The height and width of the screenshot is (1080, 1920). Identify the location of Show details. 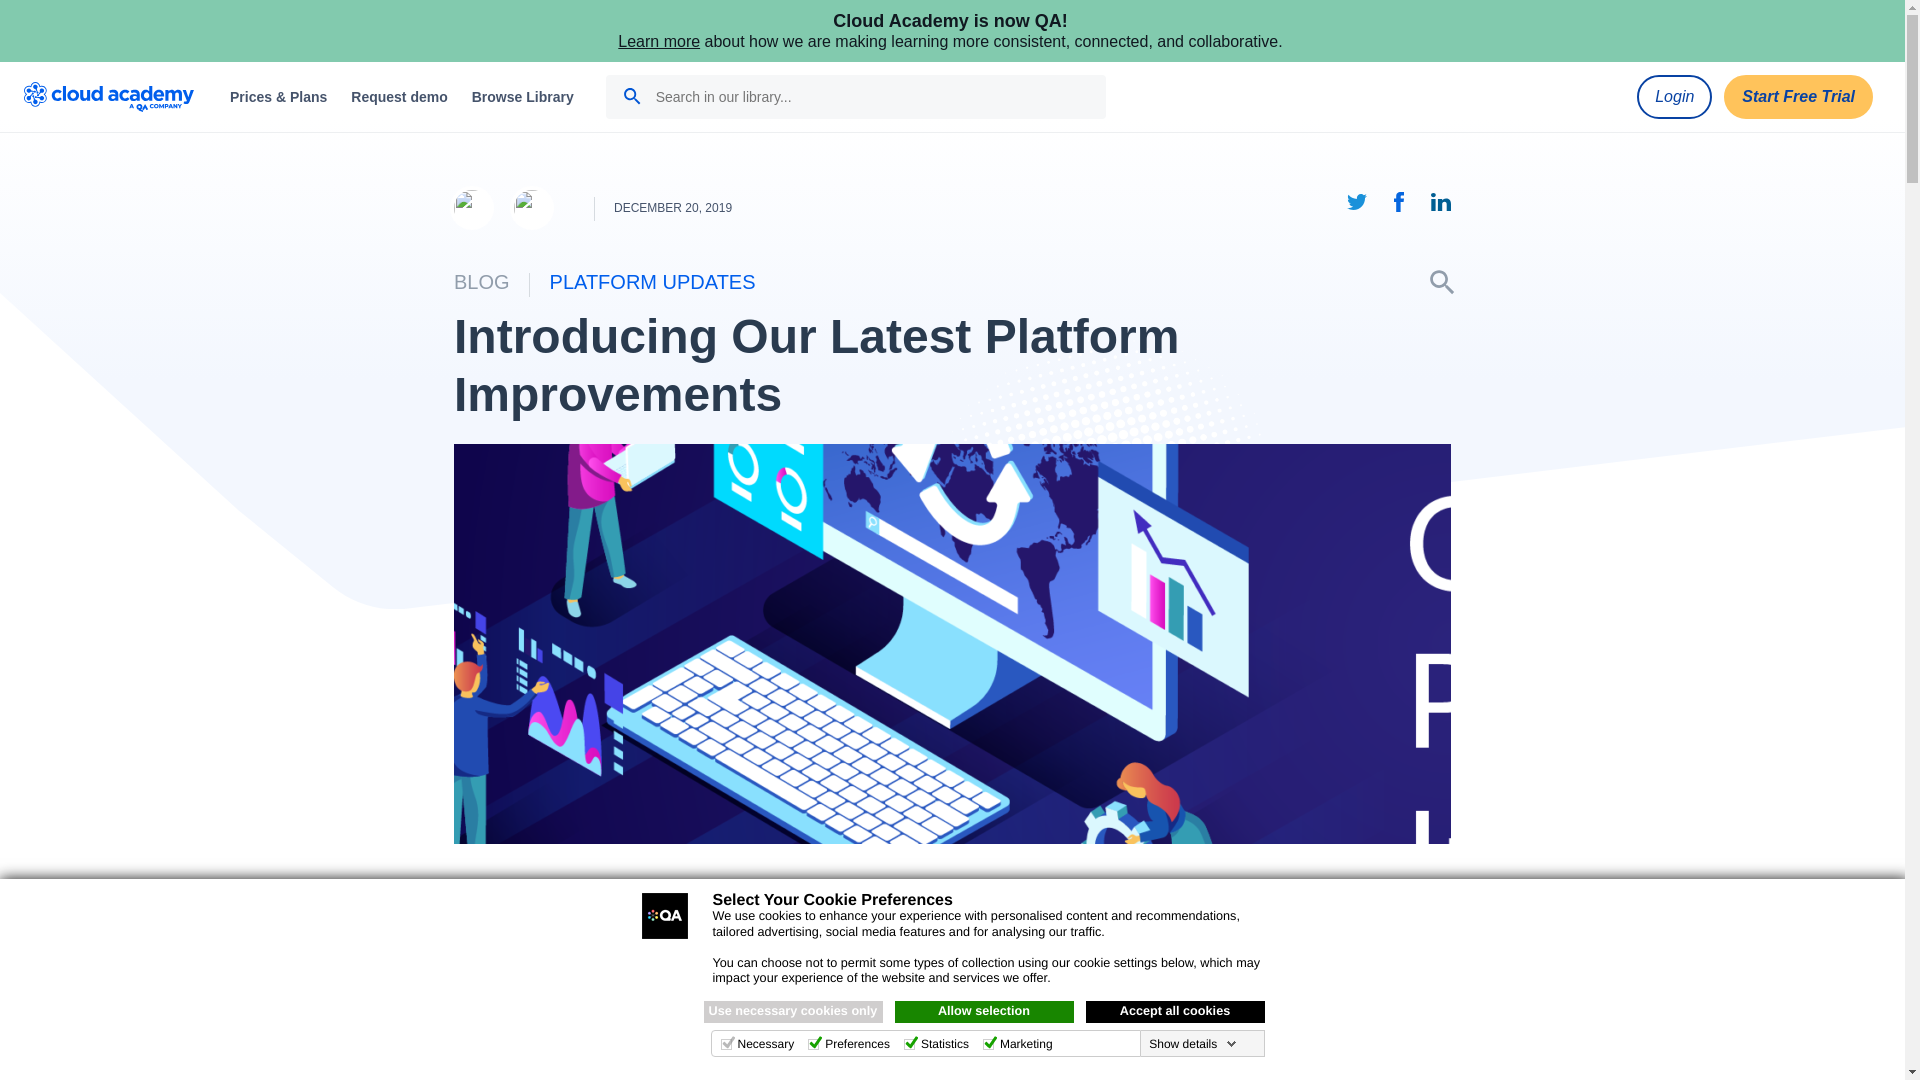
(1192, 1043).